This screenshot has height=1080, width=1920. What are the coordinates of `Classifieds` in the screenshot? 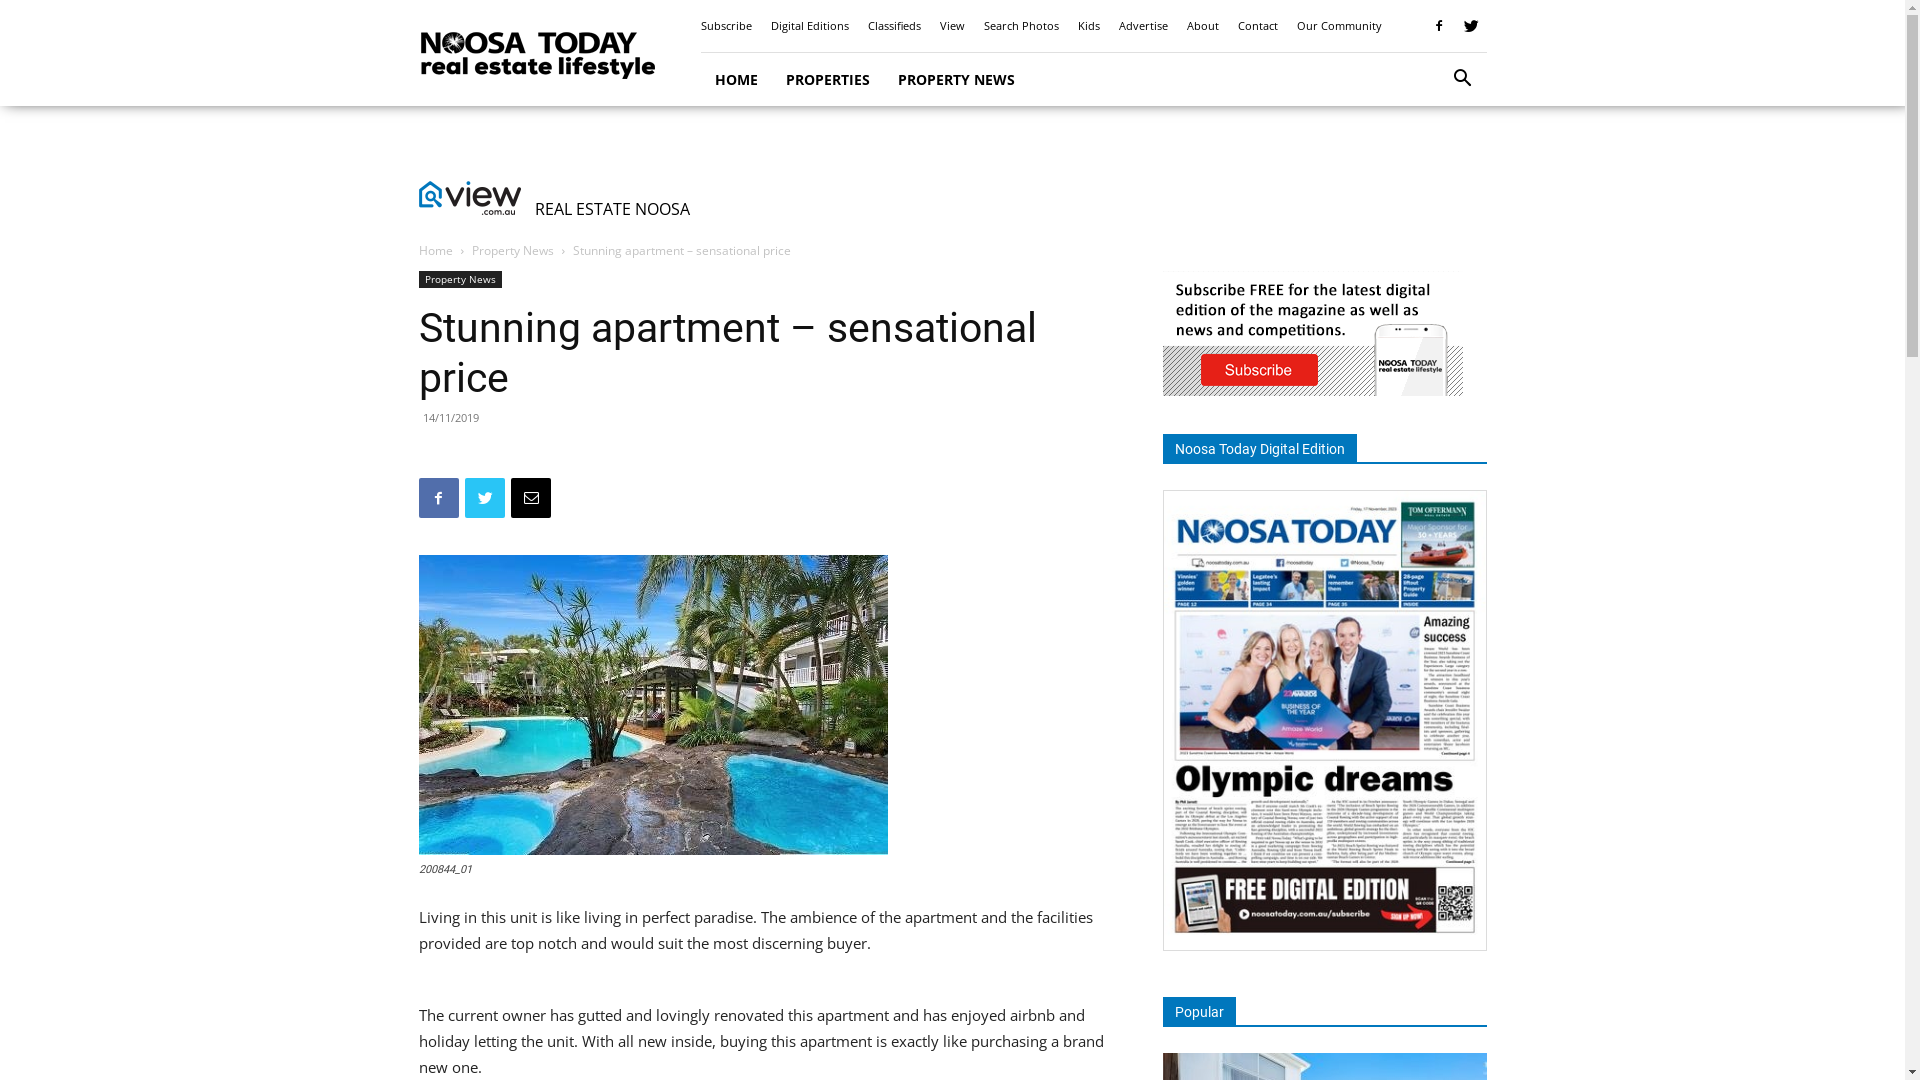 It's located at (894, 26).